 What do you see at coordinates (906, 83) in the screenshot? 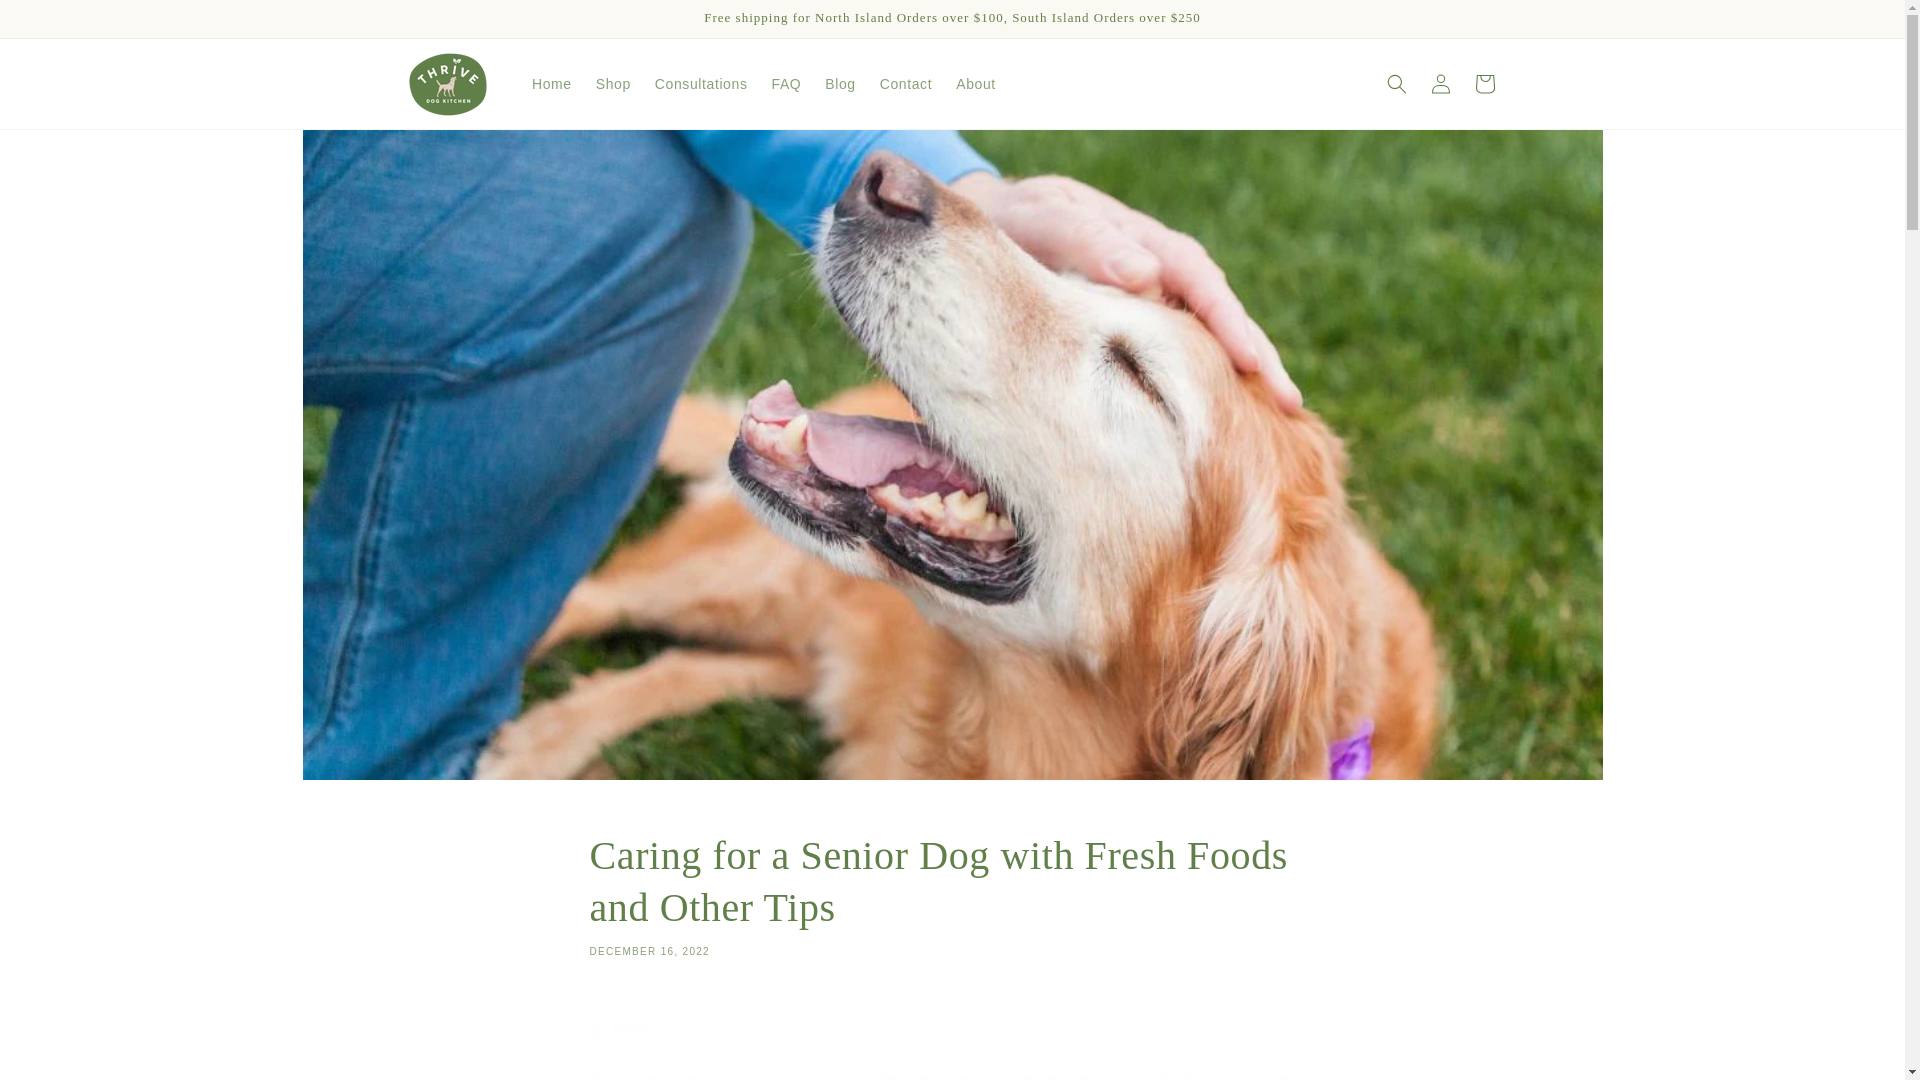
I see `Contact` at bounding box center [906, 83].